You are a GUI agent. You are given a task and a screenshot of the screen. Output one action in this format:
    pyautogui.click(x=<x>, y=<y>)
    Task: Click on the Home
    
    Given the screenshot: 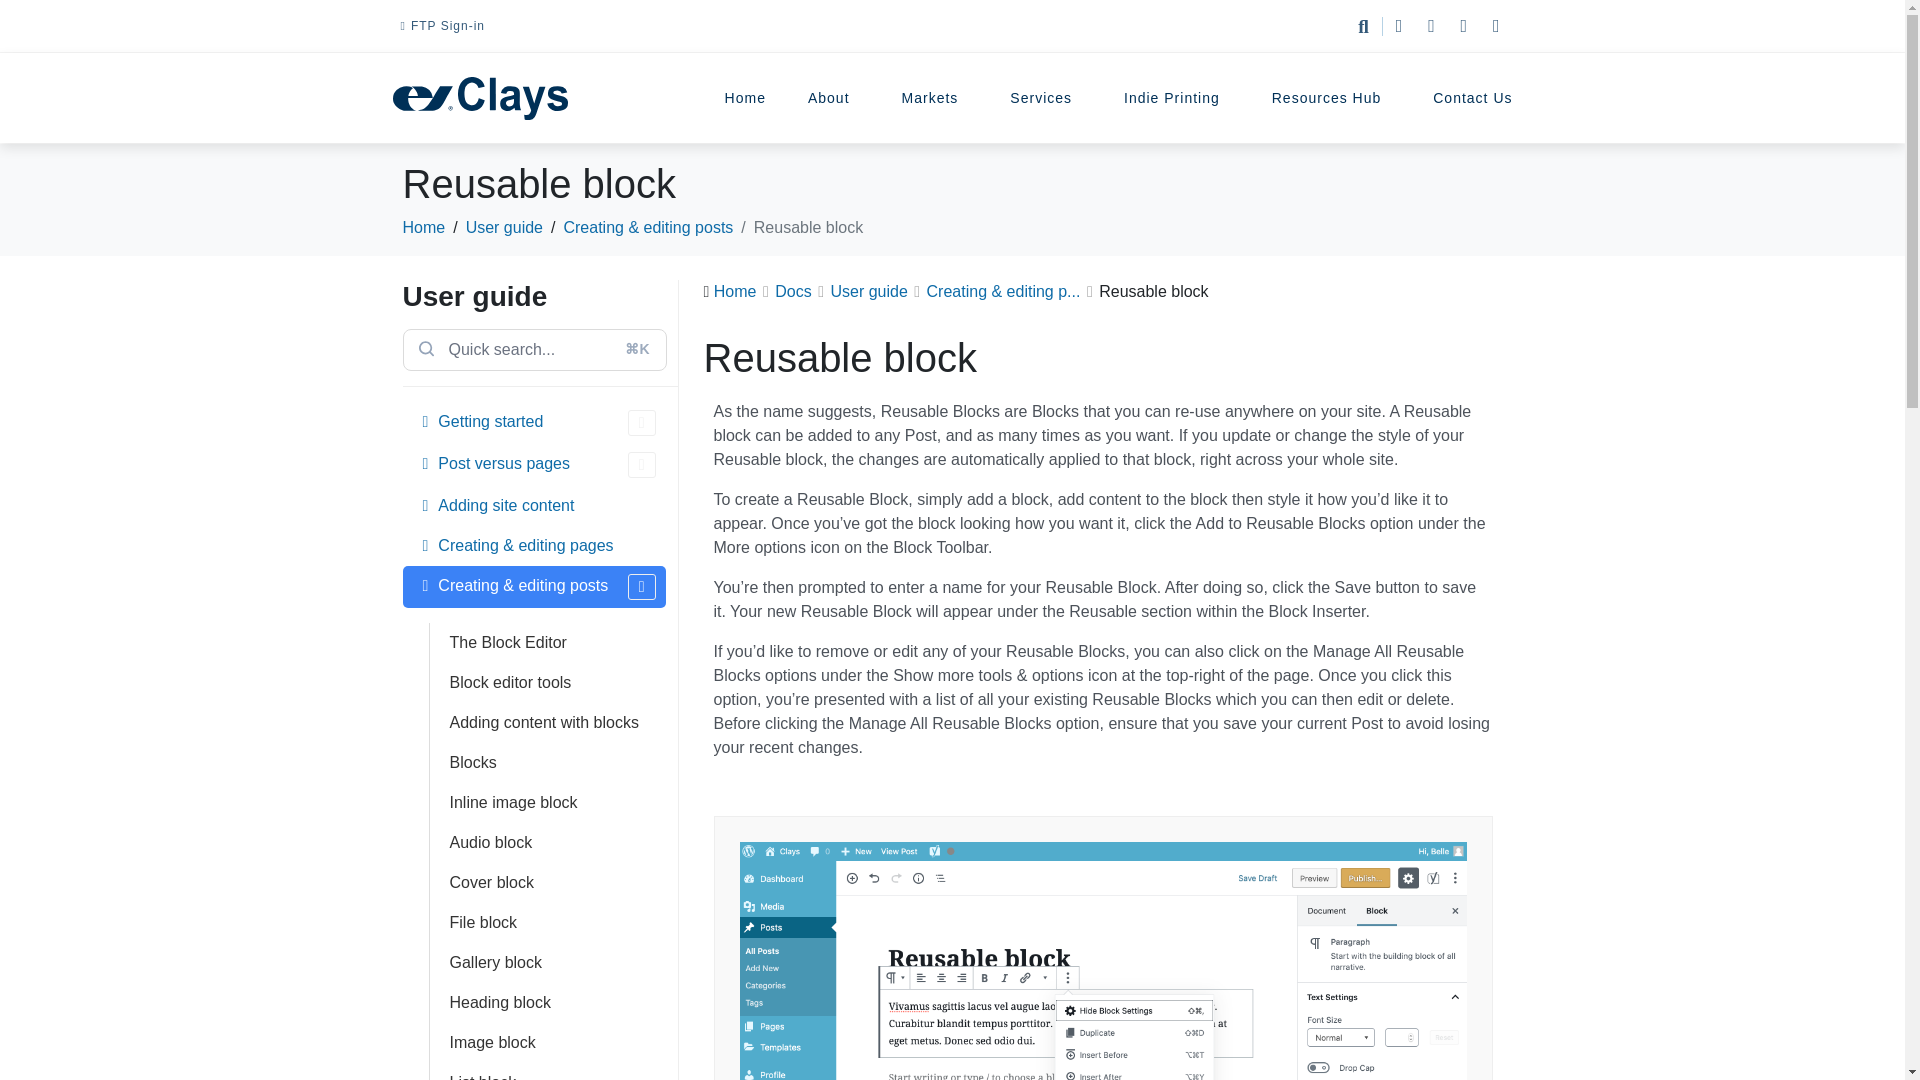 What is the action you would take?
    pyautogui.click(x=746, y=97)
    